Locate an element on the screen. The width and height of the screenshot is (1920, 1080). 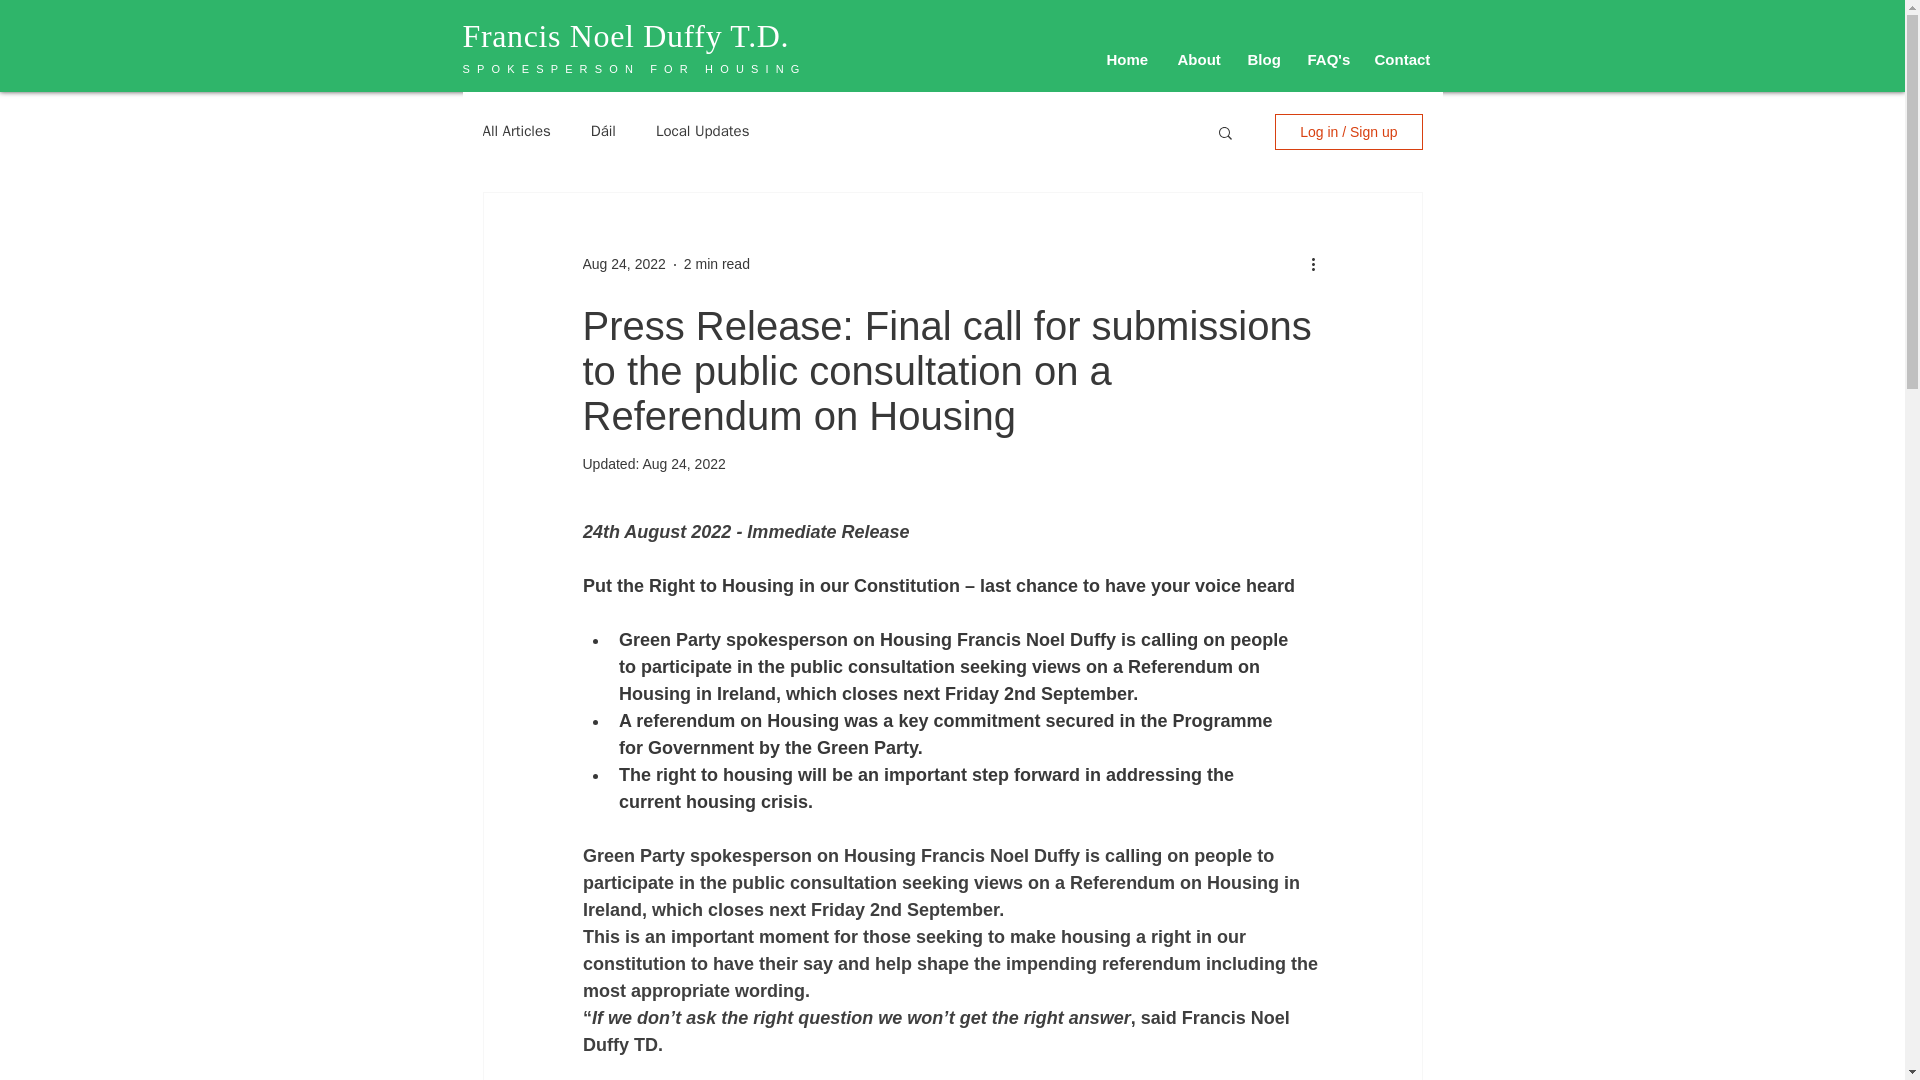
Home is located at coordinates (1128, 60).